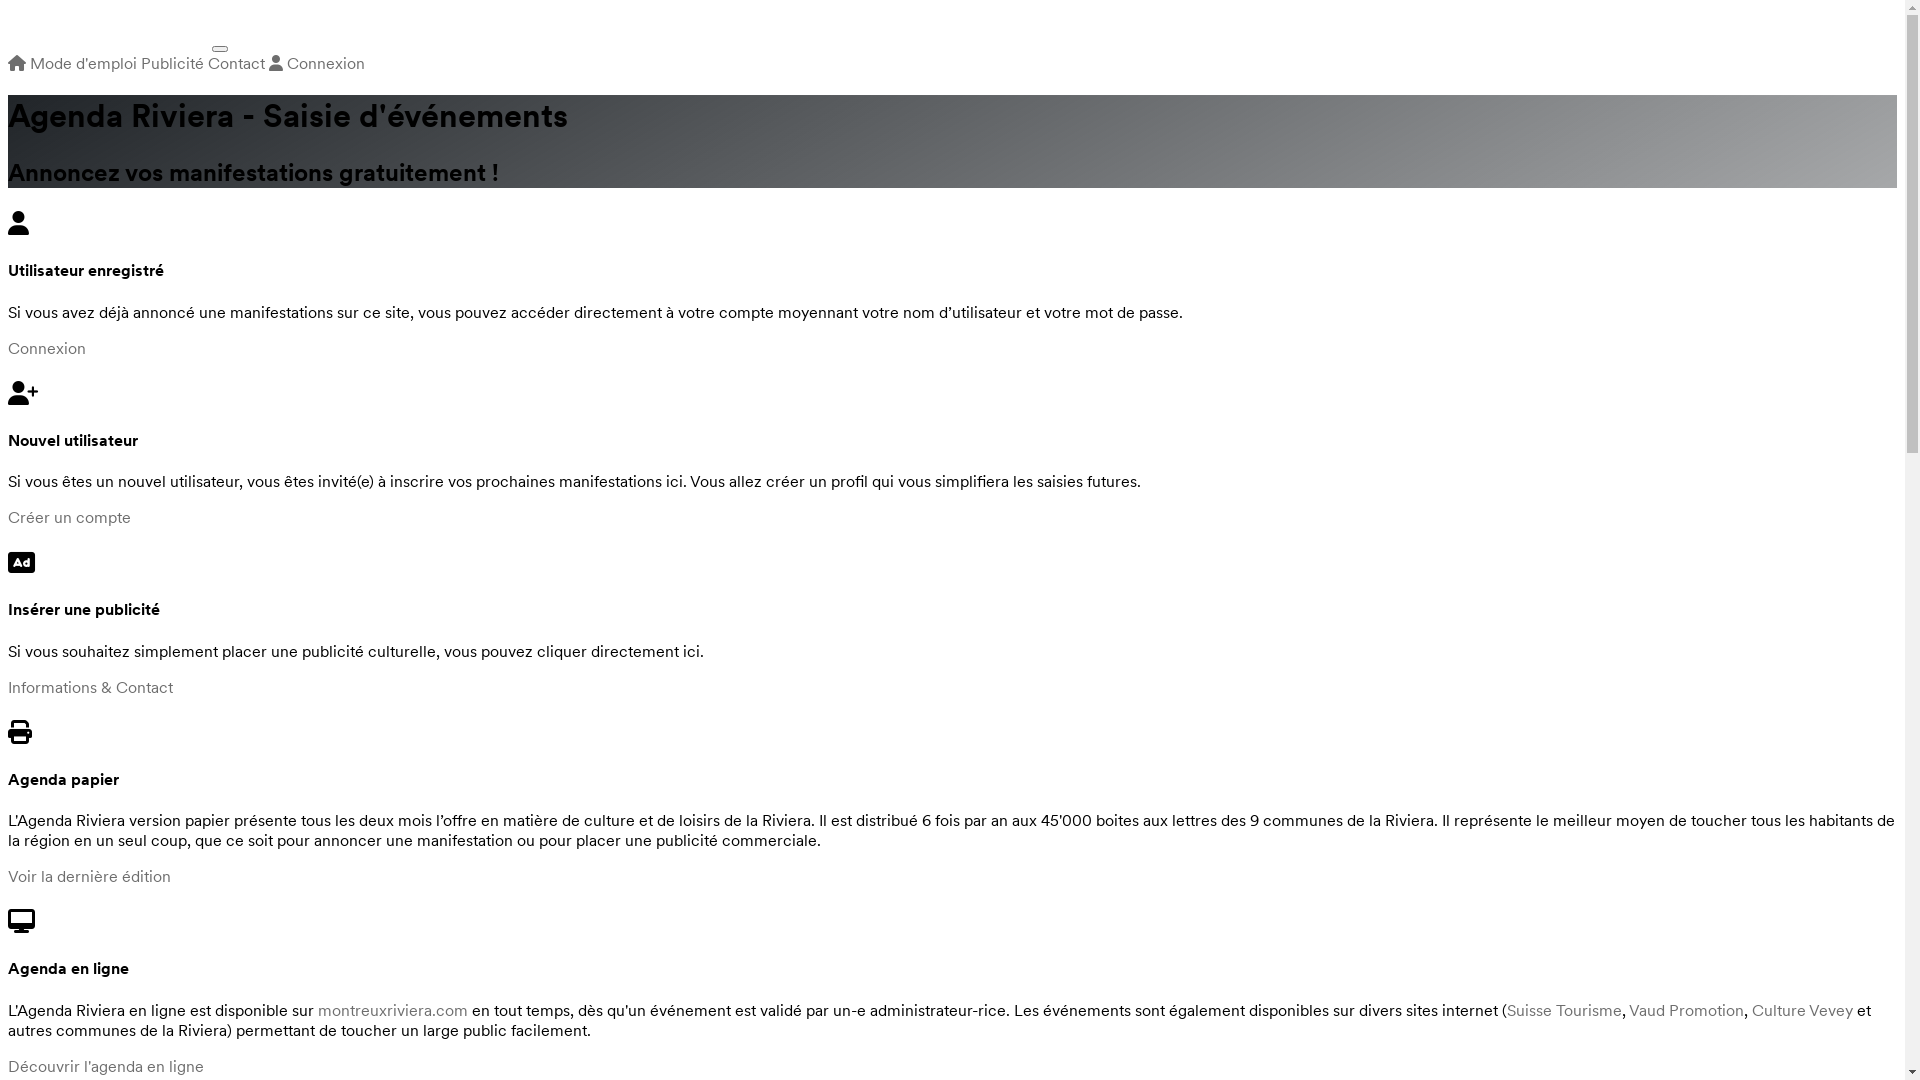 The width and height of the screenshot is (1920, 1080). I want to click on Connexion, so click(317, 63).